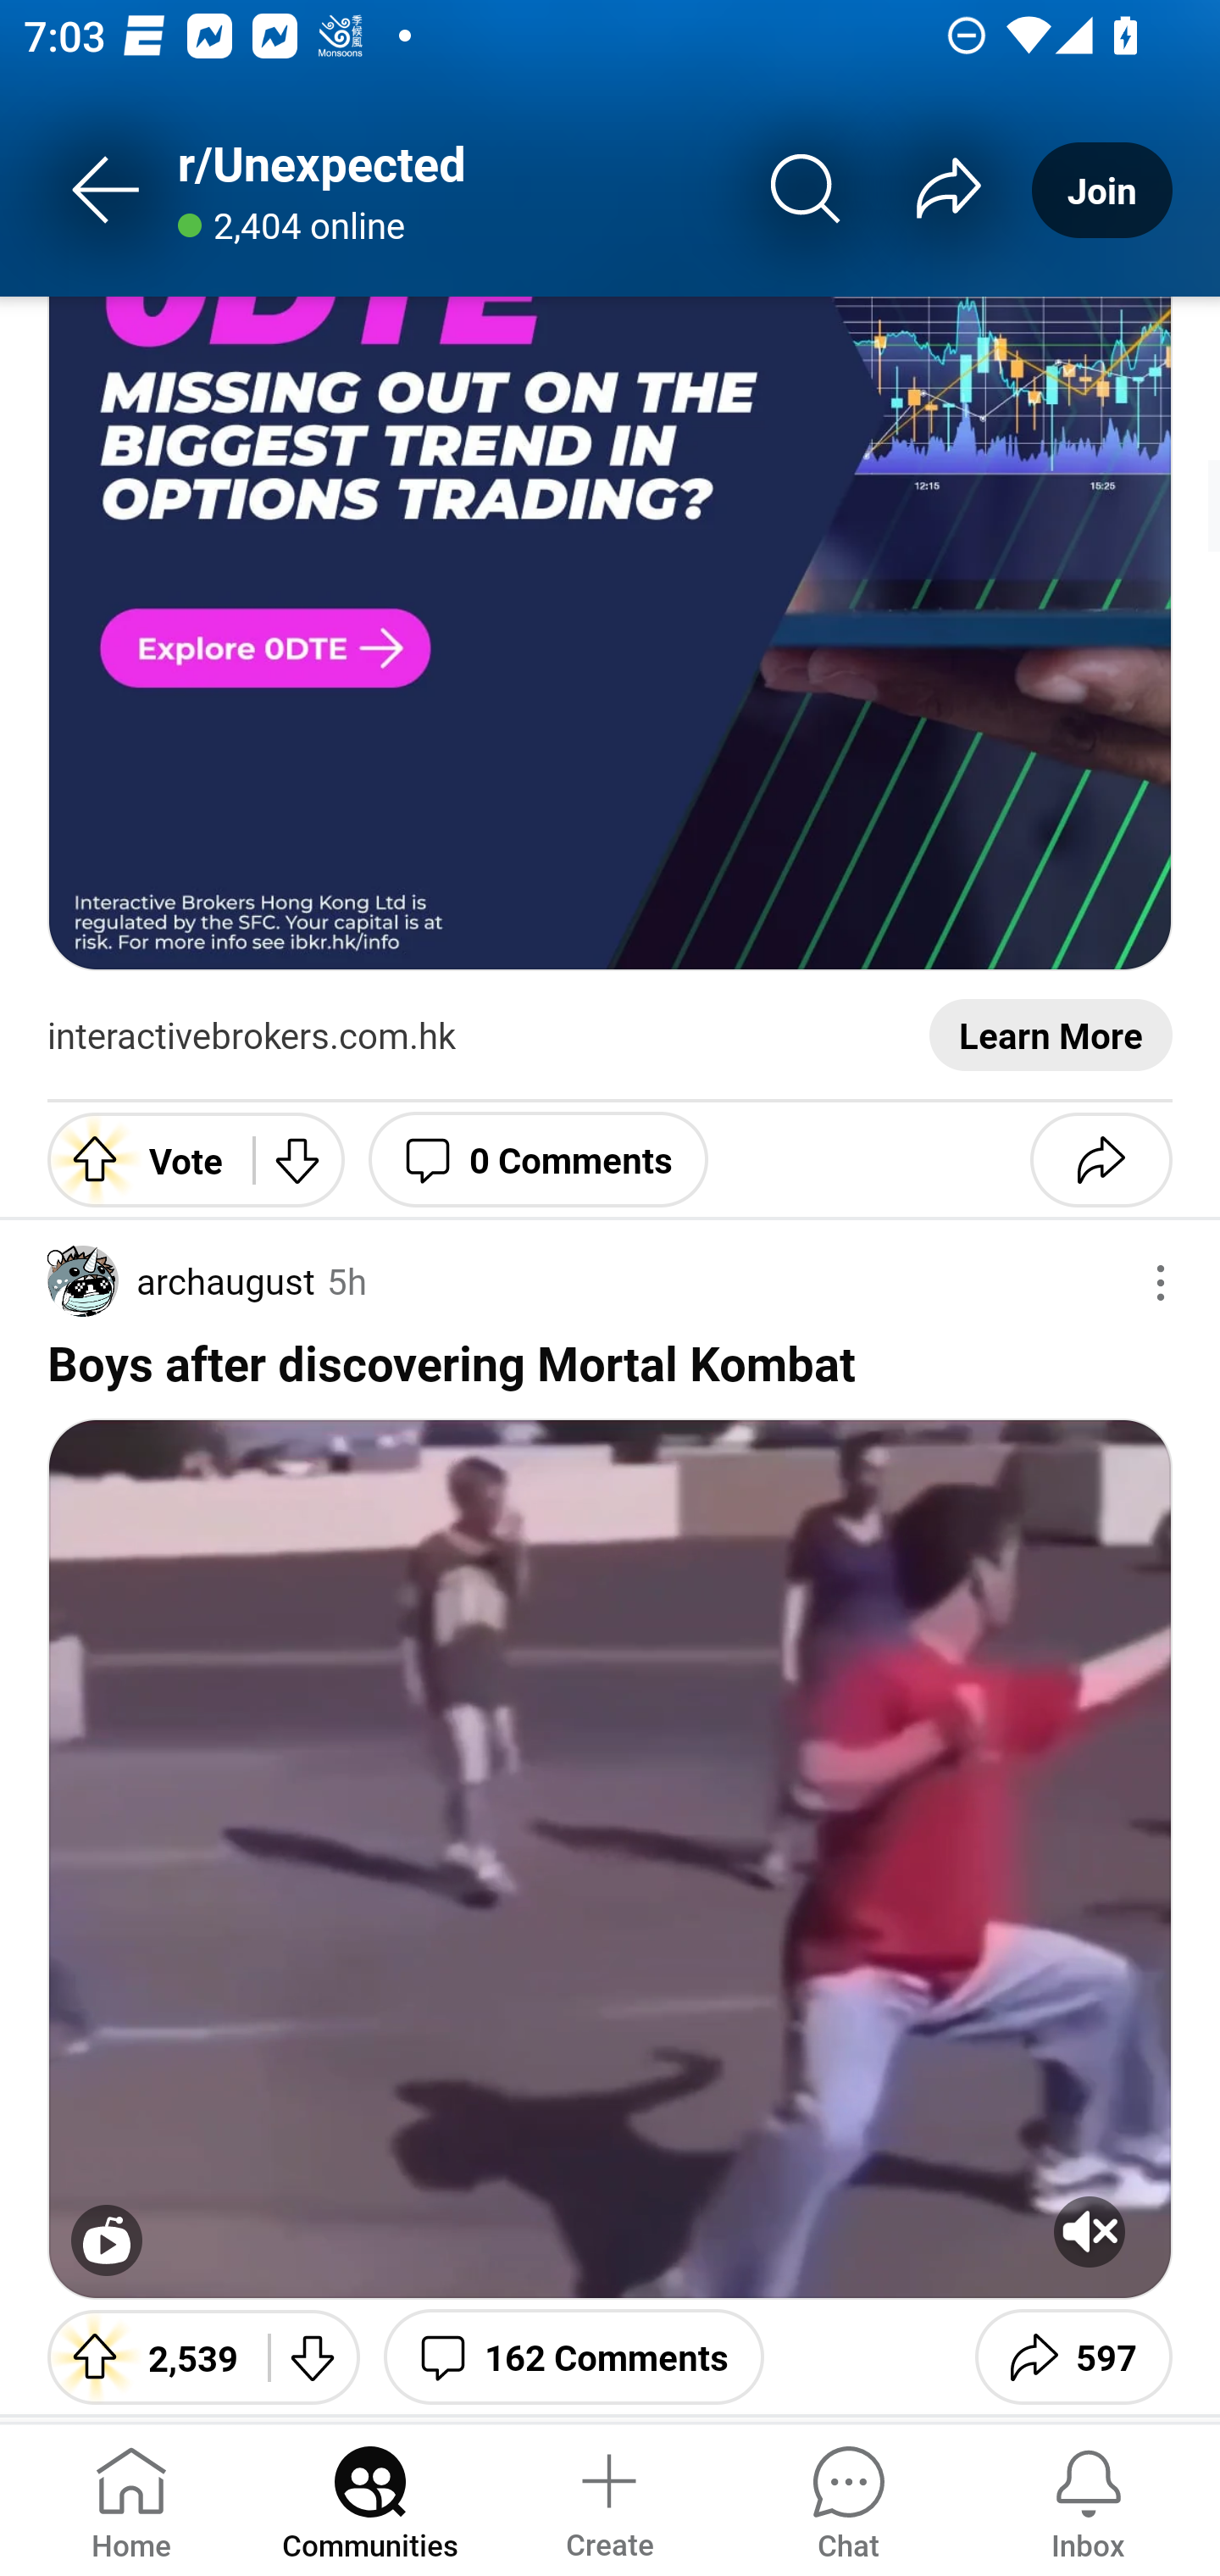 This screenshot has height=2576, width=1220. What do you see at coordinates (181, 1281) in the screenshot?
I see `Author archaugust` at bounding box center [181, 1281].